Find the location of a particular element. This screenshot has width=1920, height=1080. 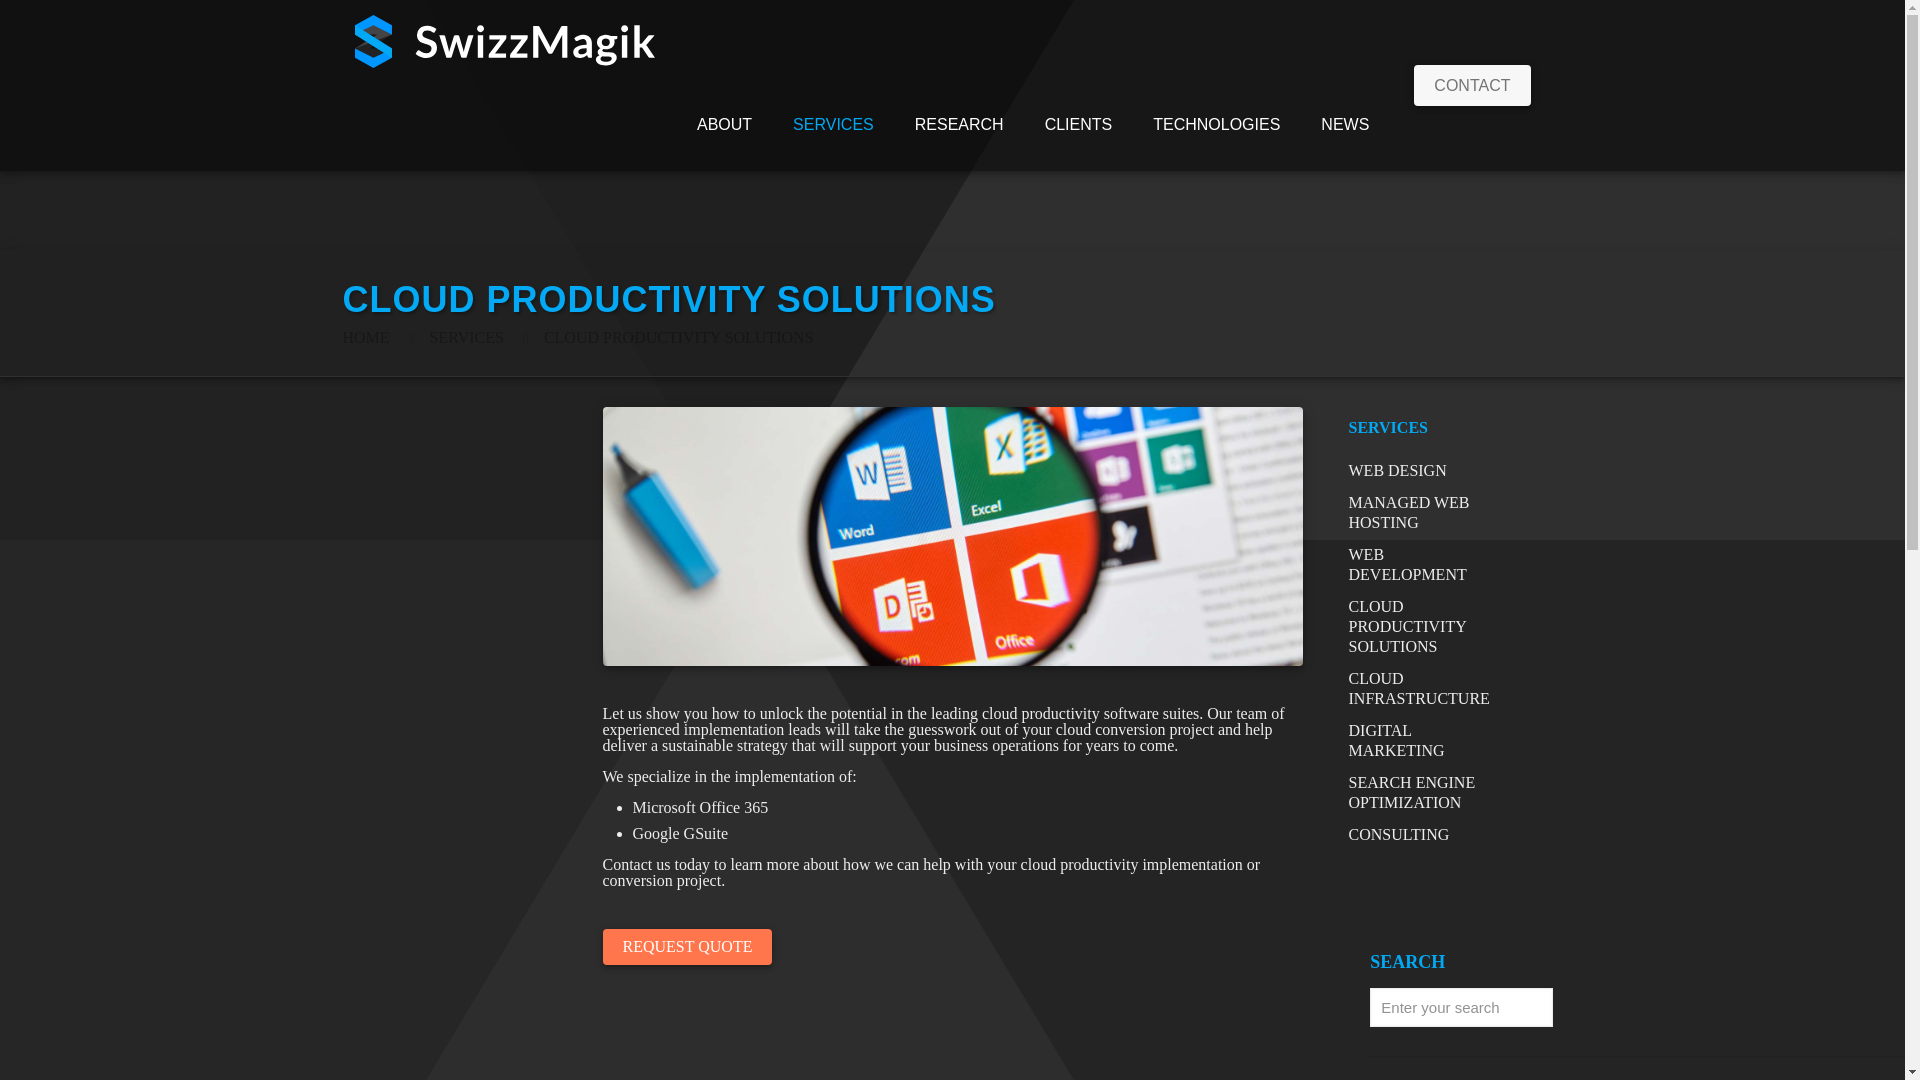

SERVICES is located at coordinates (466, 337).